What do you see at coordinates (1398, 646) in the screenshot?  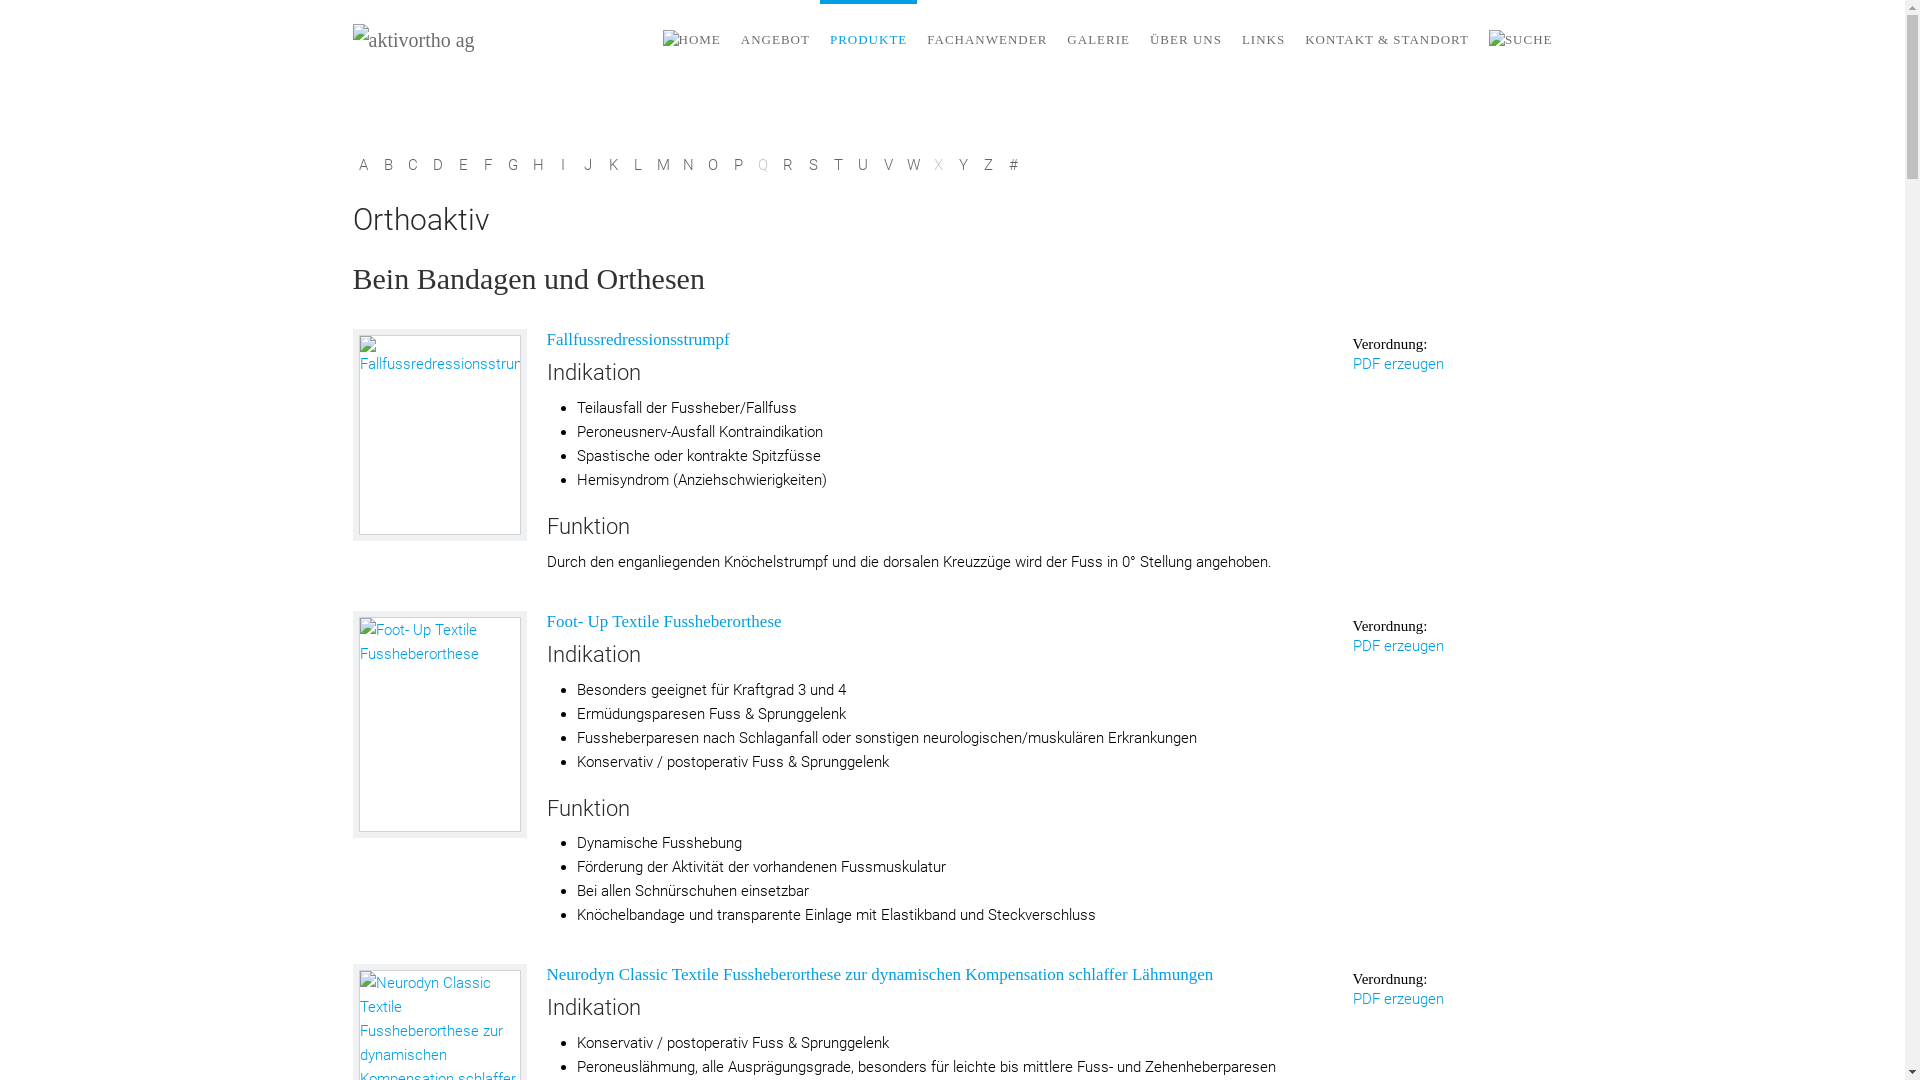 I see `PDF erzeugen` at bounding box center [1398, 646].